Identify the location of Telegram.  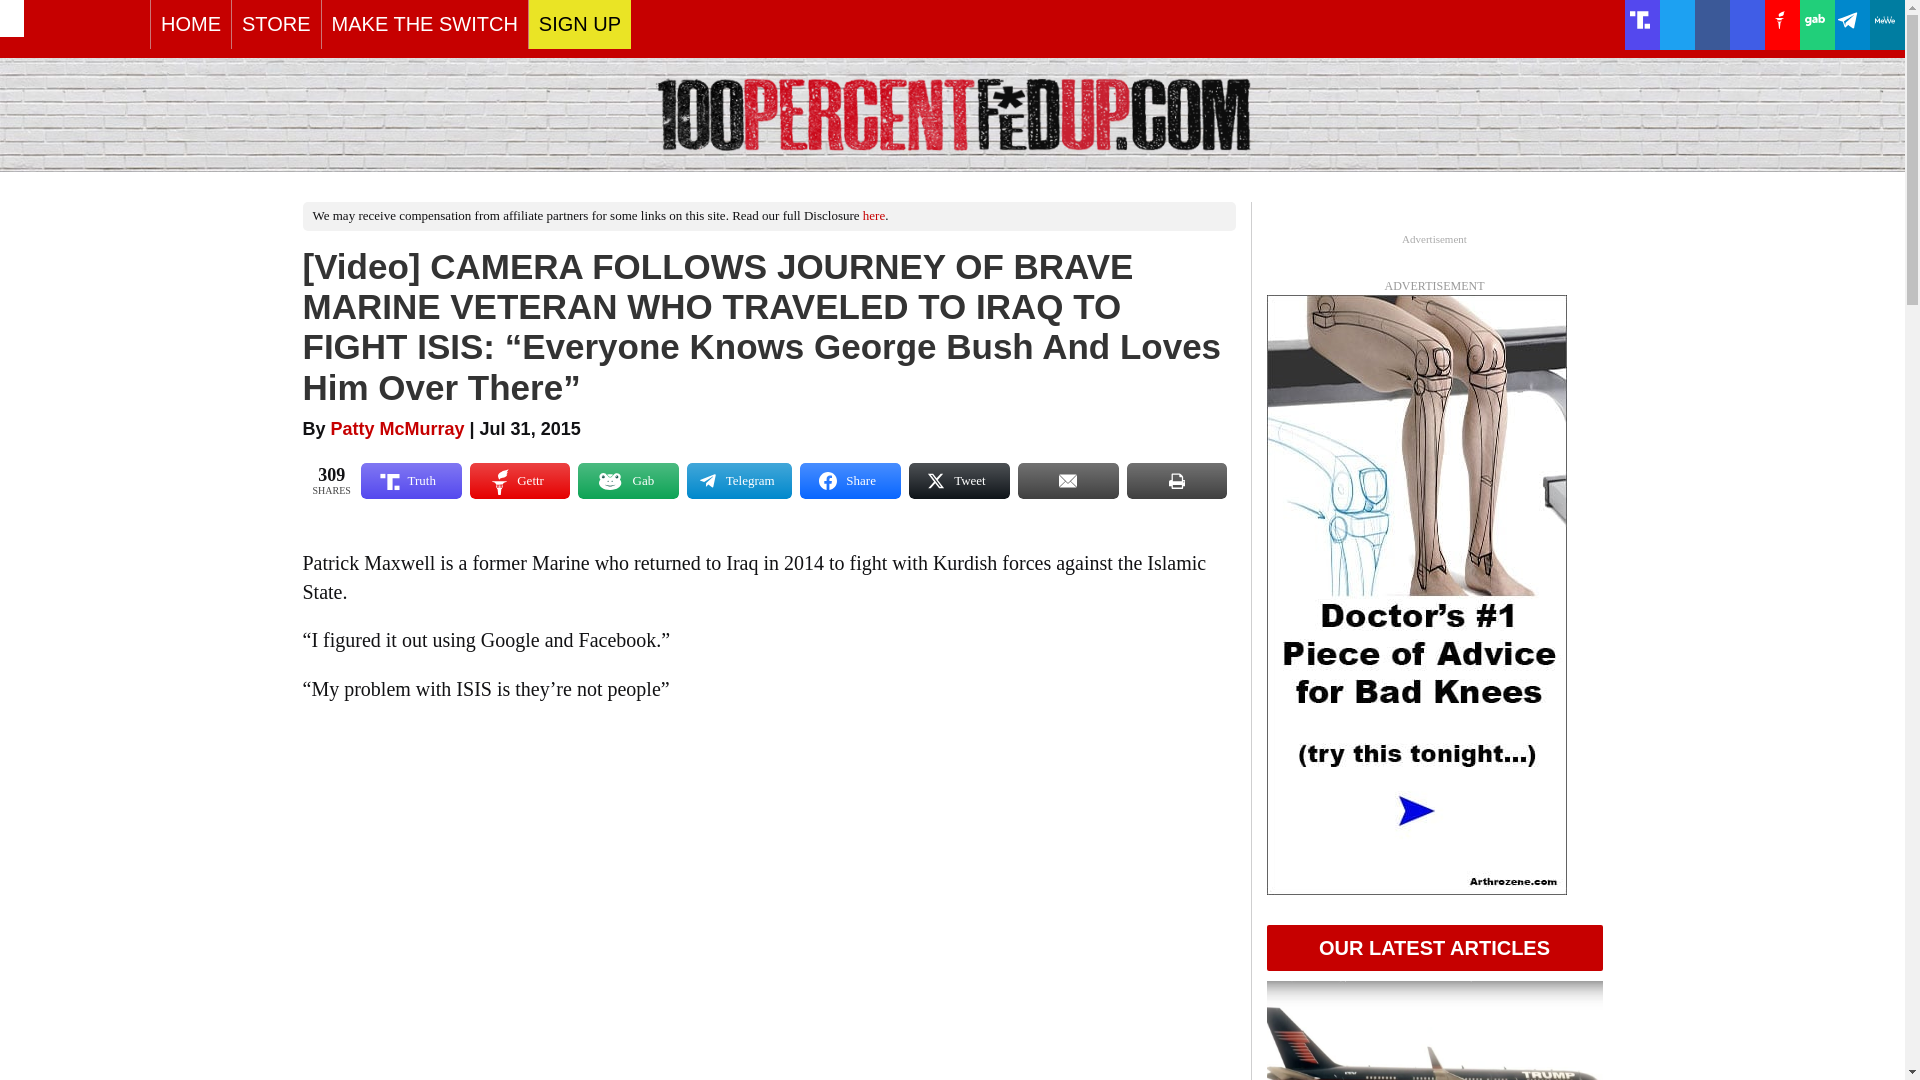
(739, 480).